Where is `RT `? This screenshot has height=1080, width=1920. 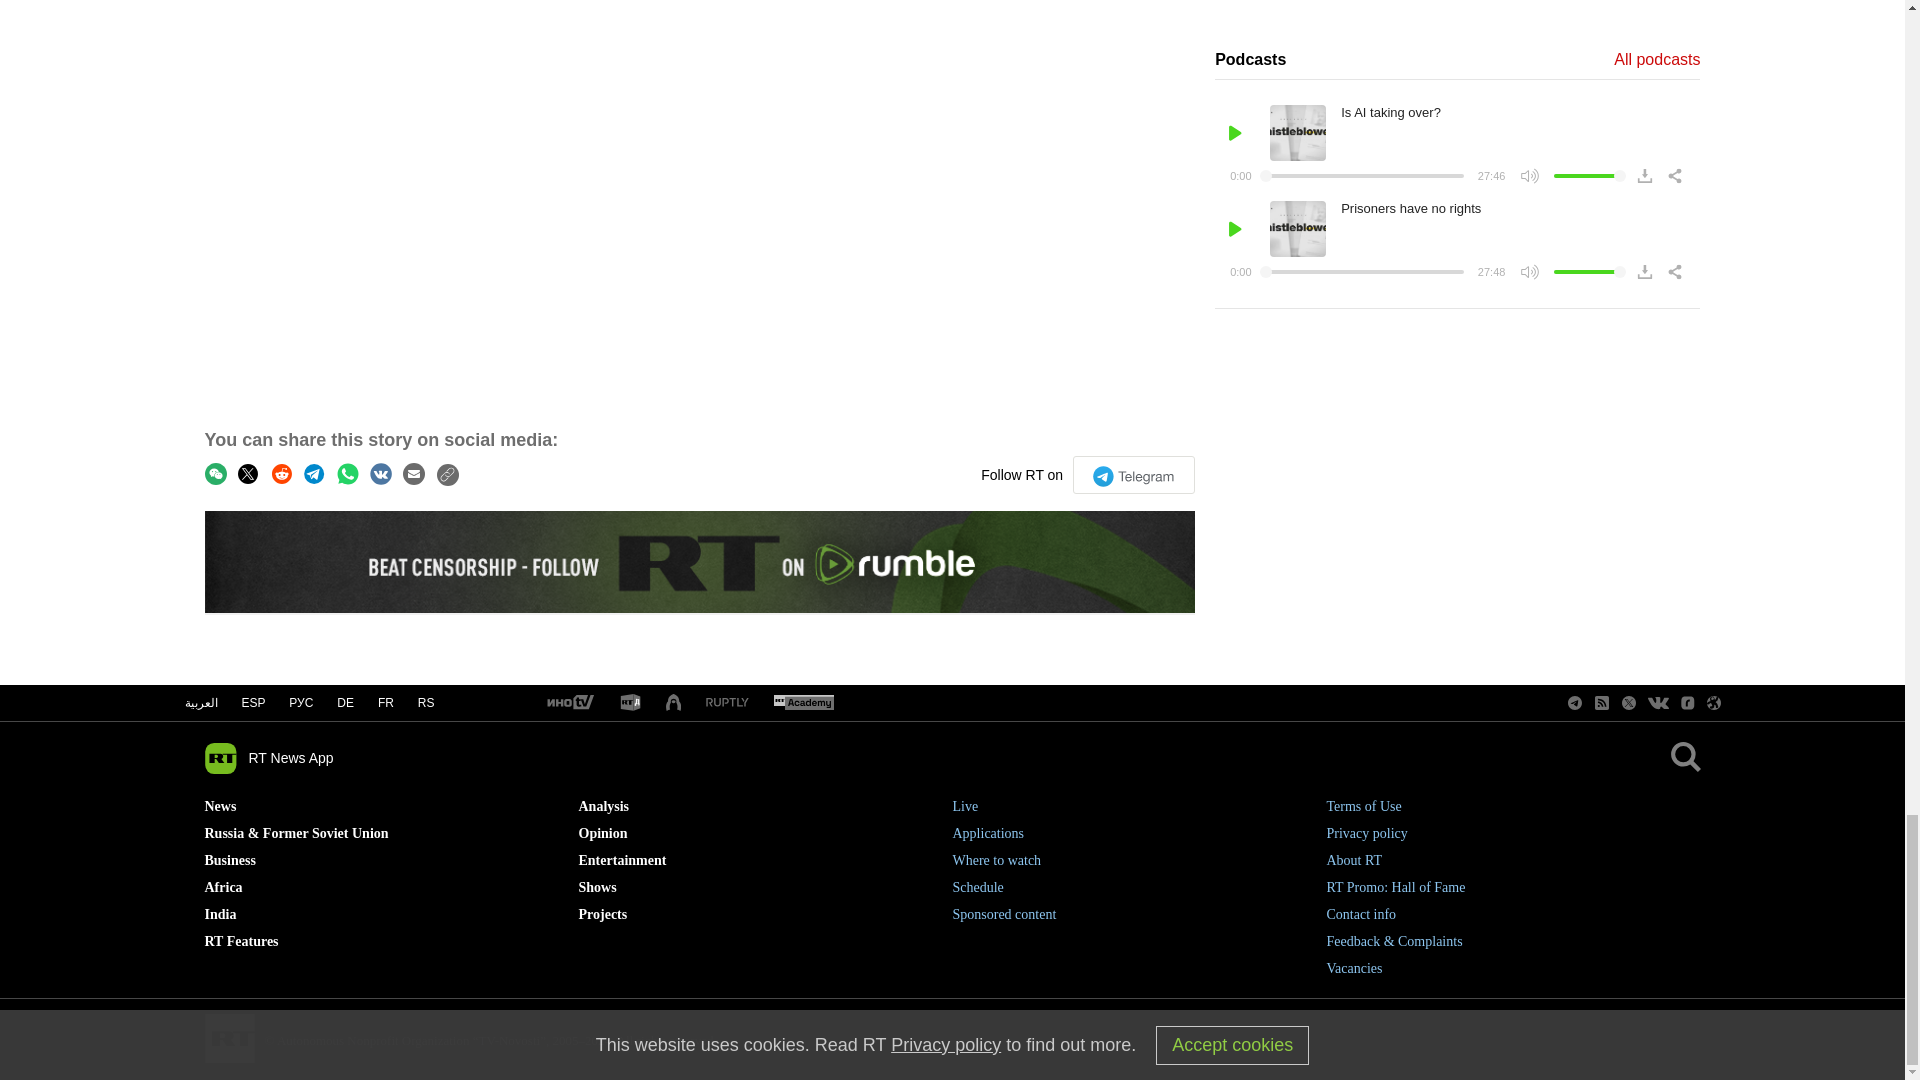
RT  is located at coordinates (630, 703).